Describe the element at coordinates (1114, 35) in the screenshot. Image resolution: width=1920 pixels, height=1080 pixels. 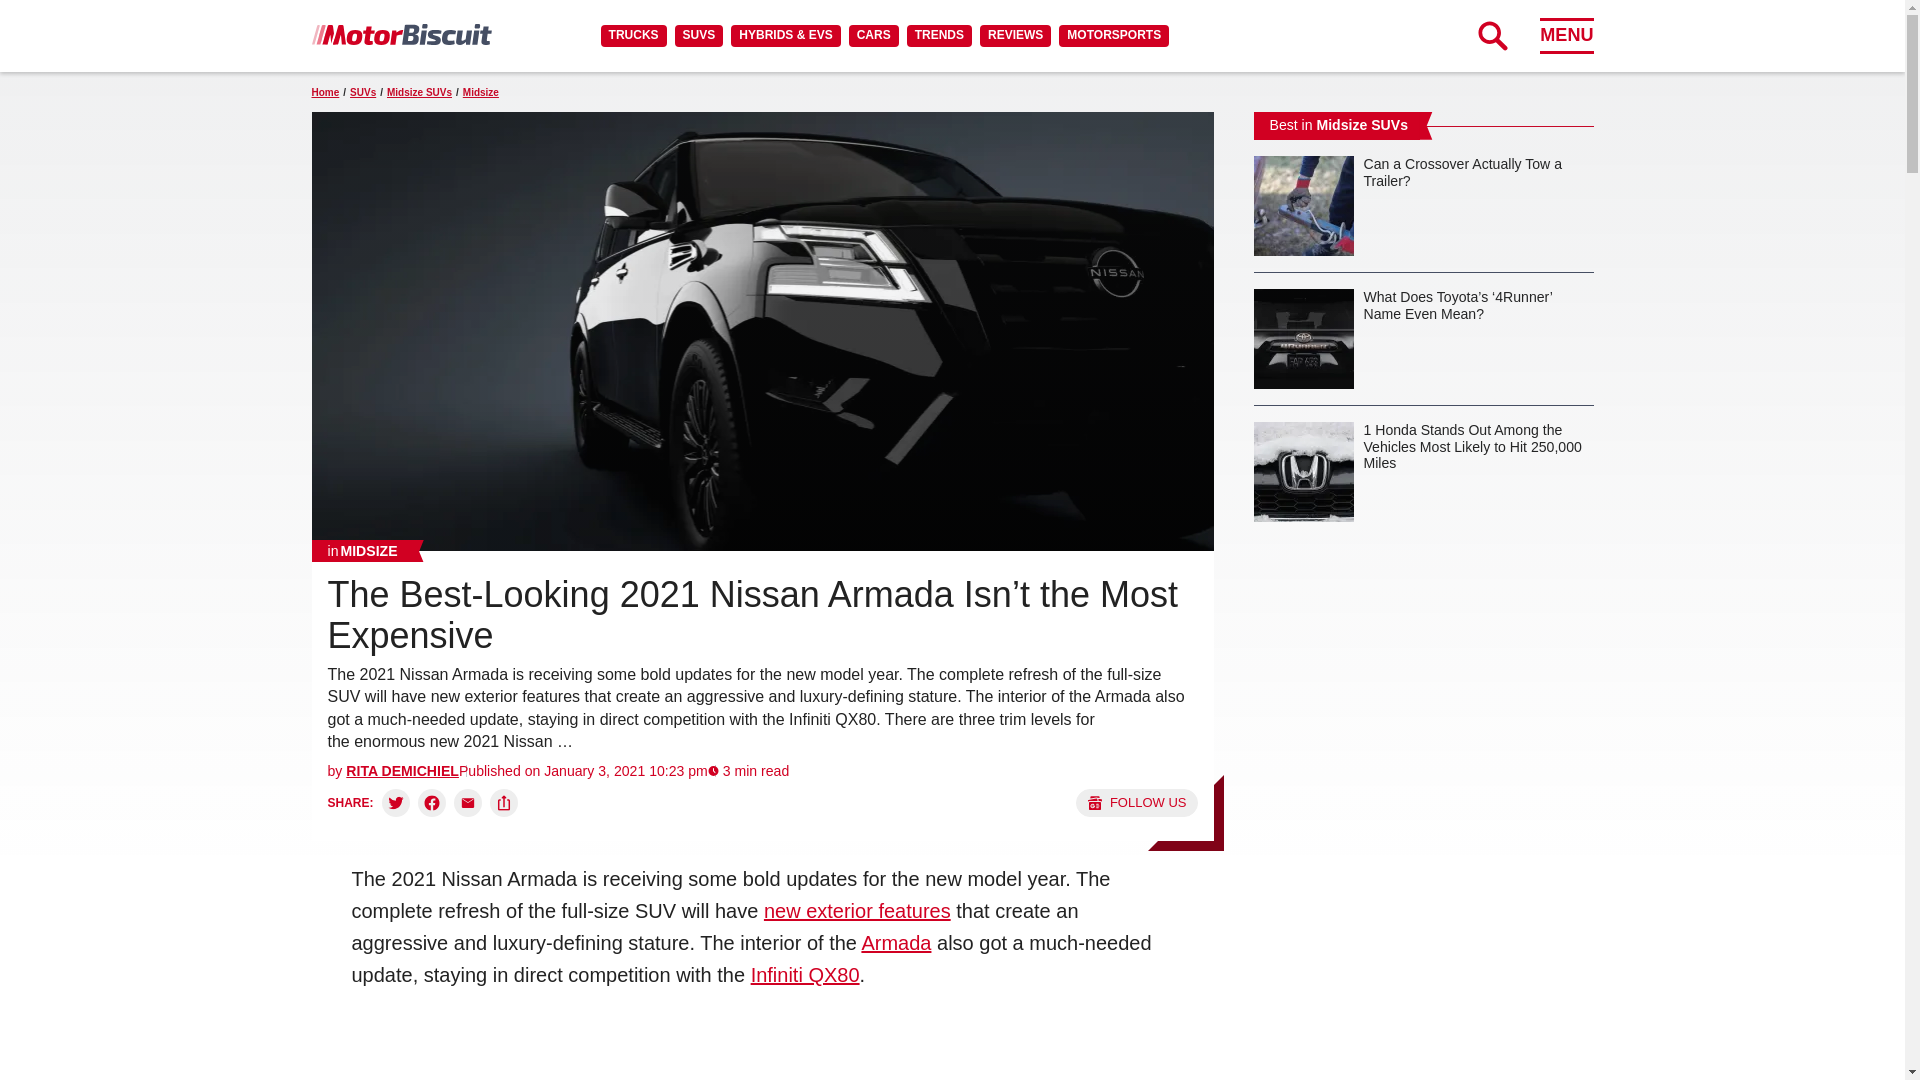
I see `MOTORSPORTS` at that location.